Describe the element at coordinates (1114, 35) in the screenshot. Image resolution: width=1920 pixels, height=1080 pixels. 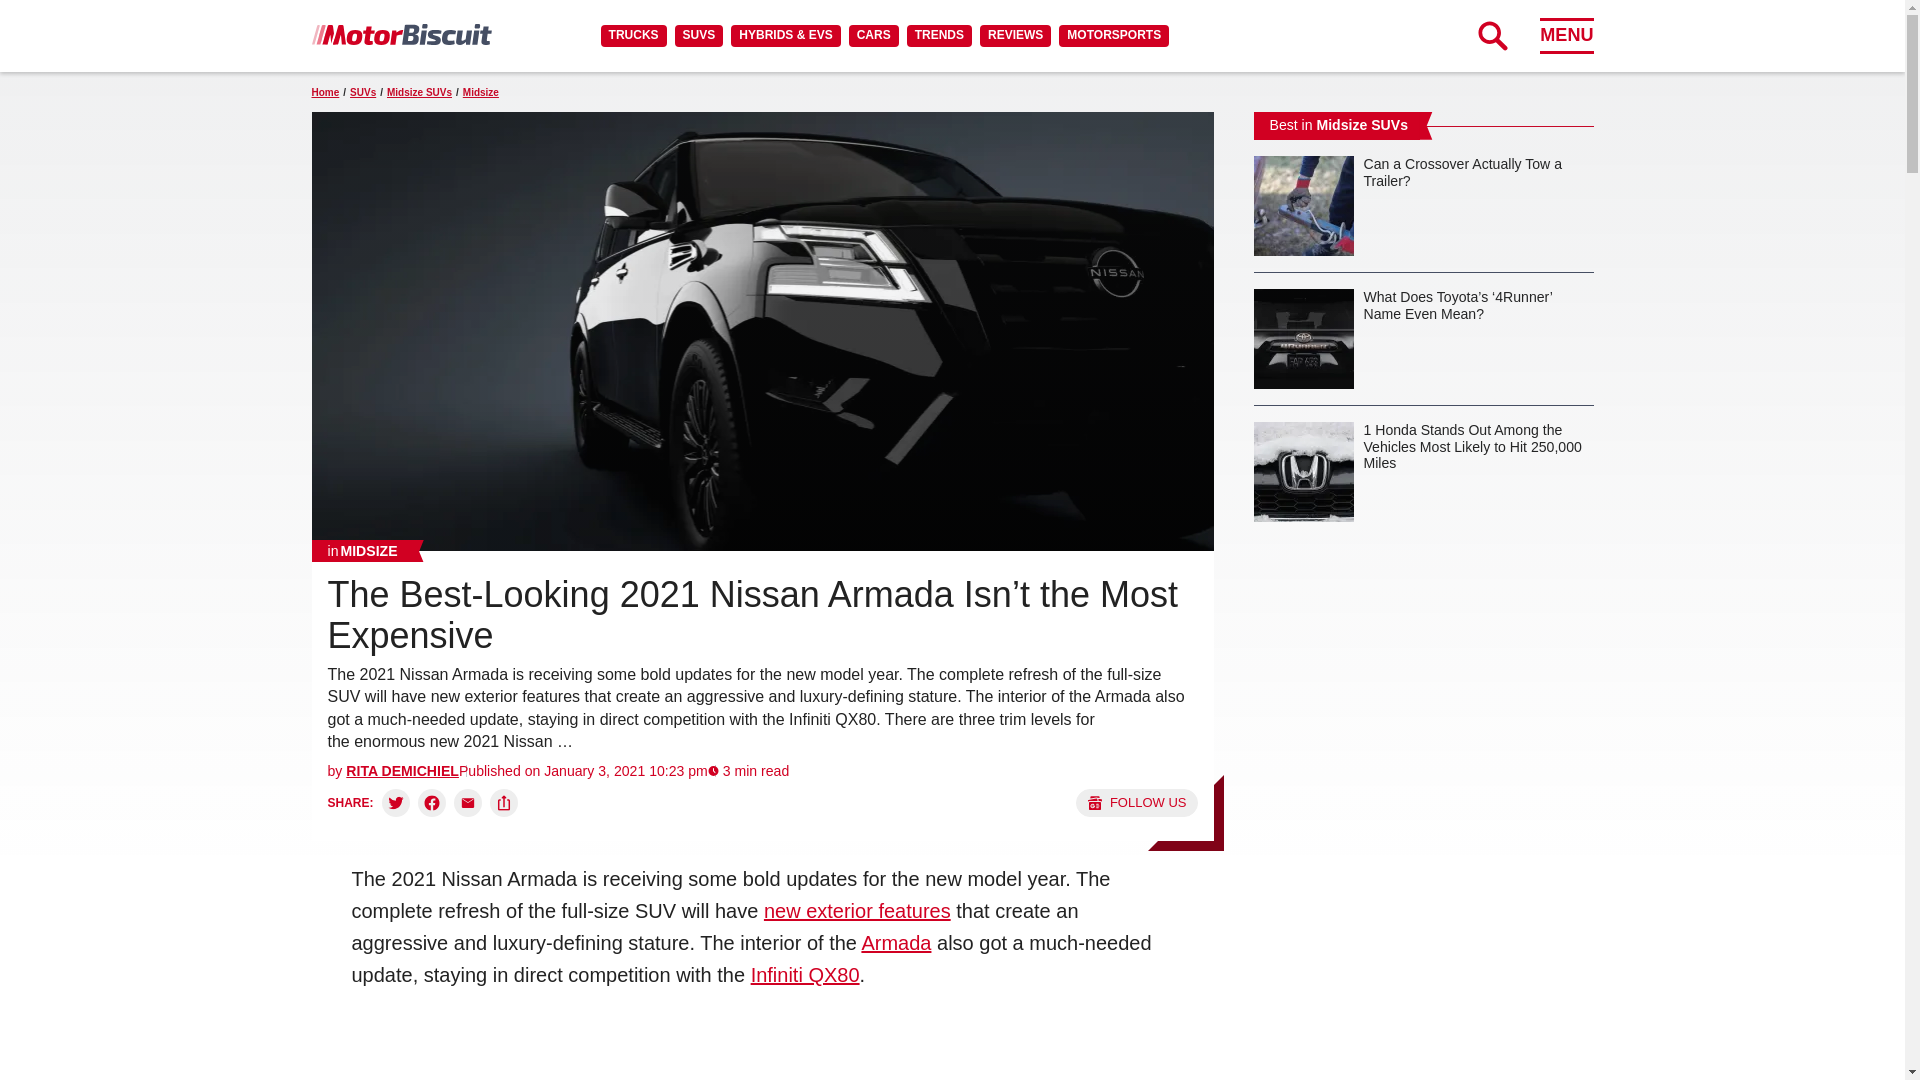
I see `MOTORSPORTS` at that location.